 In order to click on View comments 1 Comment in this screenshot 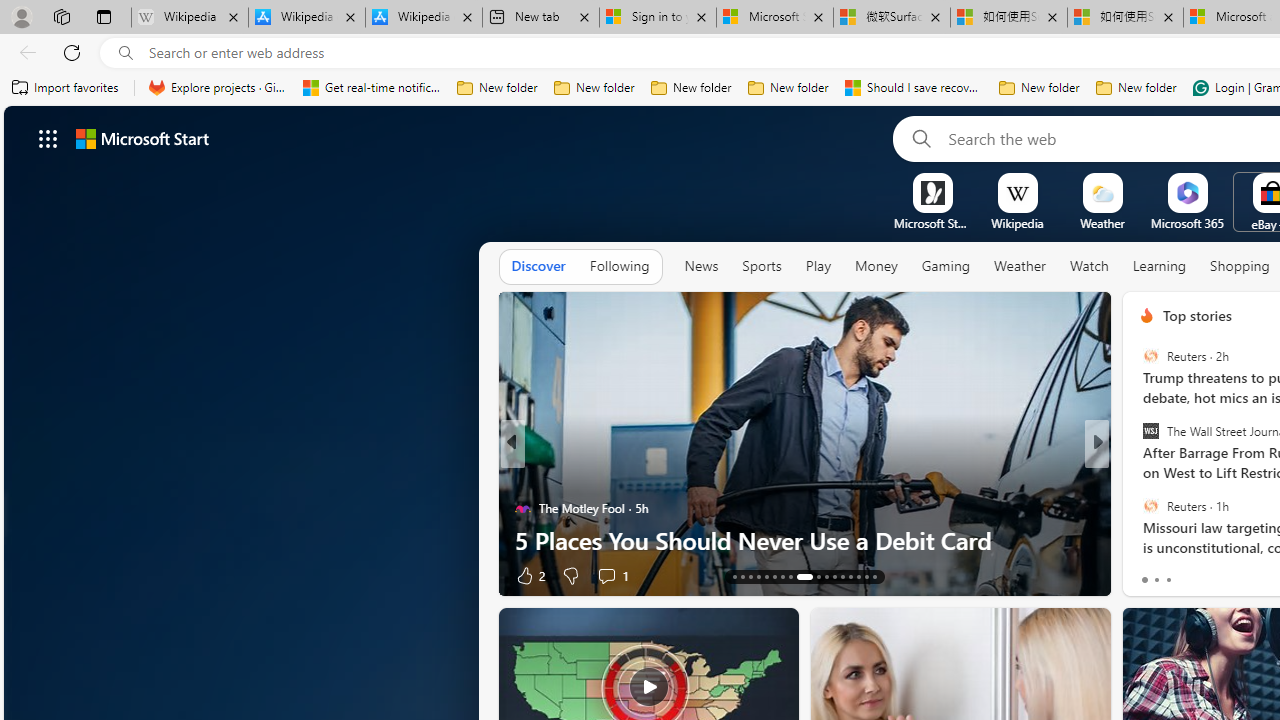, I will do `click(1229, 576)`.